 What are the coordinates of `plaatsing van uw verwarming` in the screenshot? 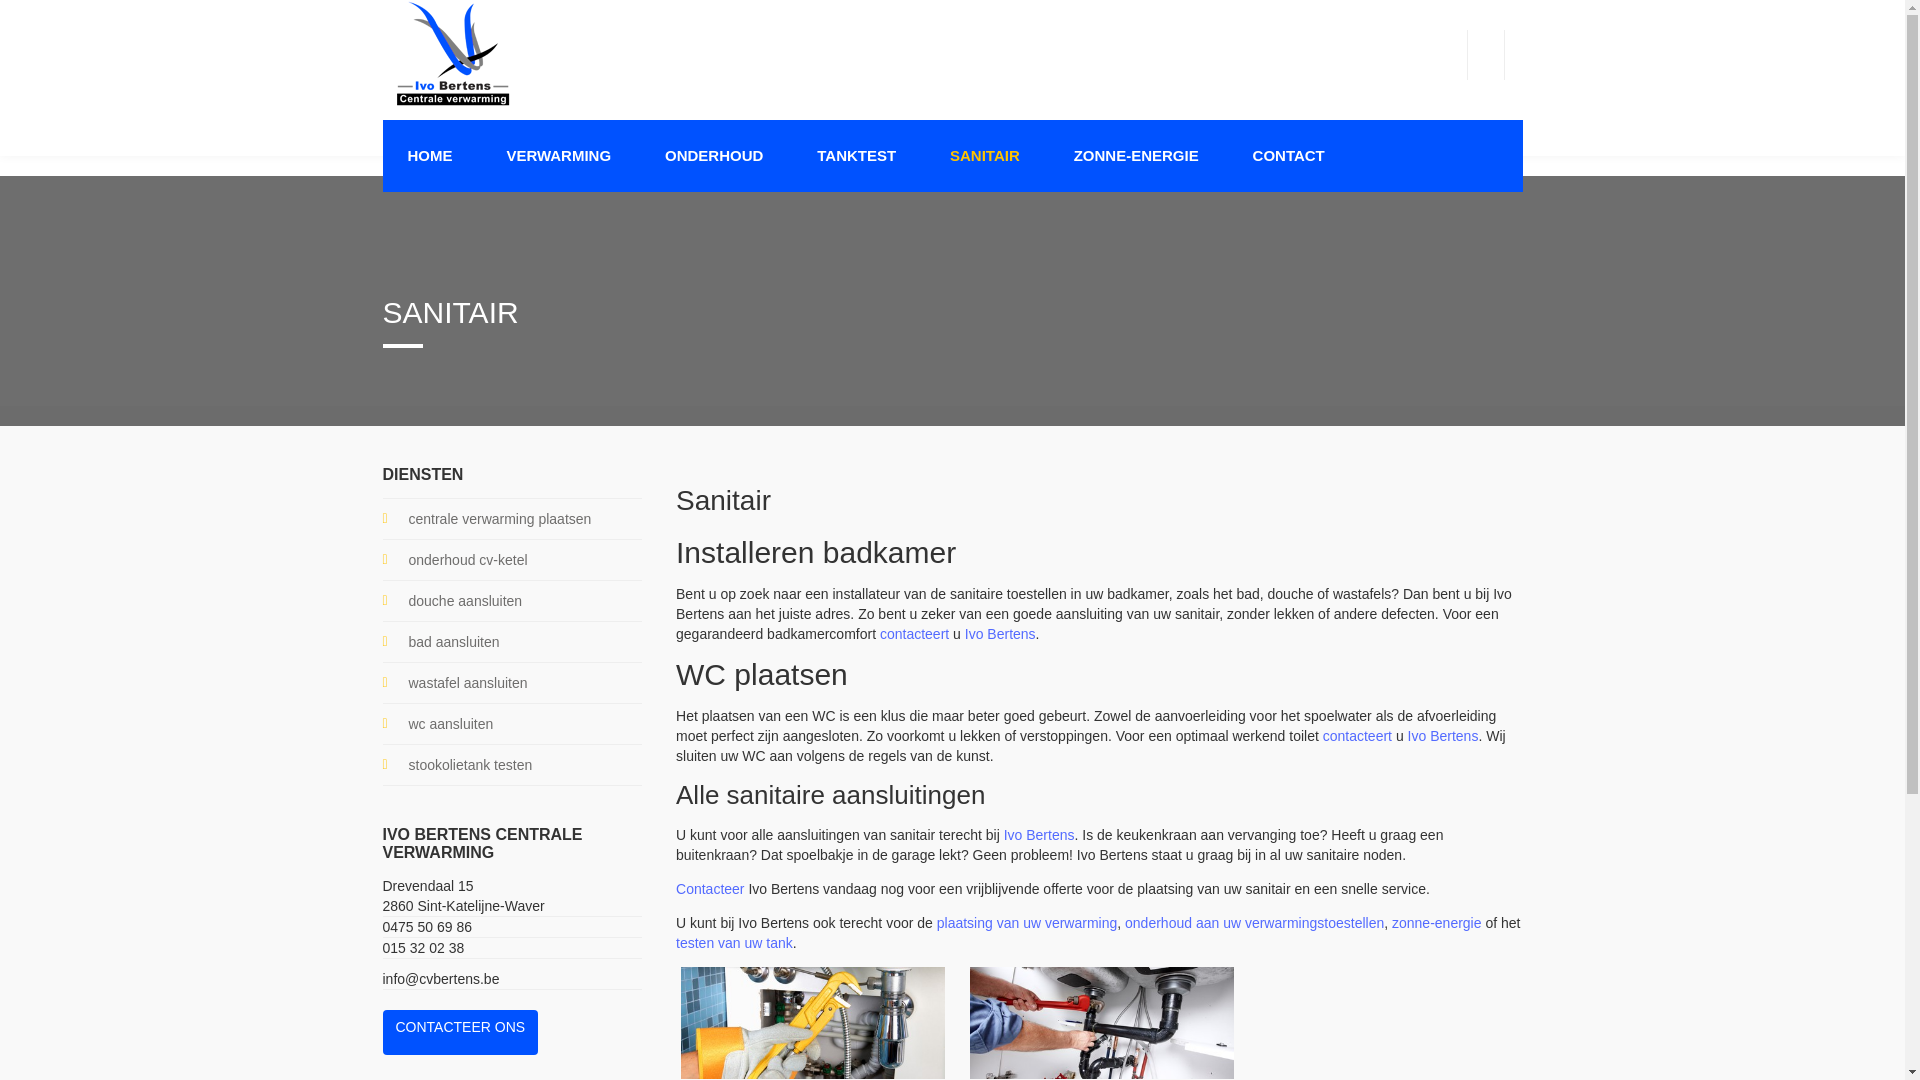 It's located at (1028, 922).